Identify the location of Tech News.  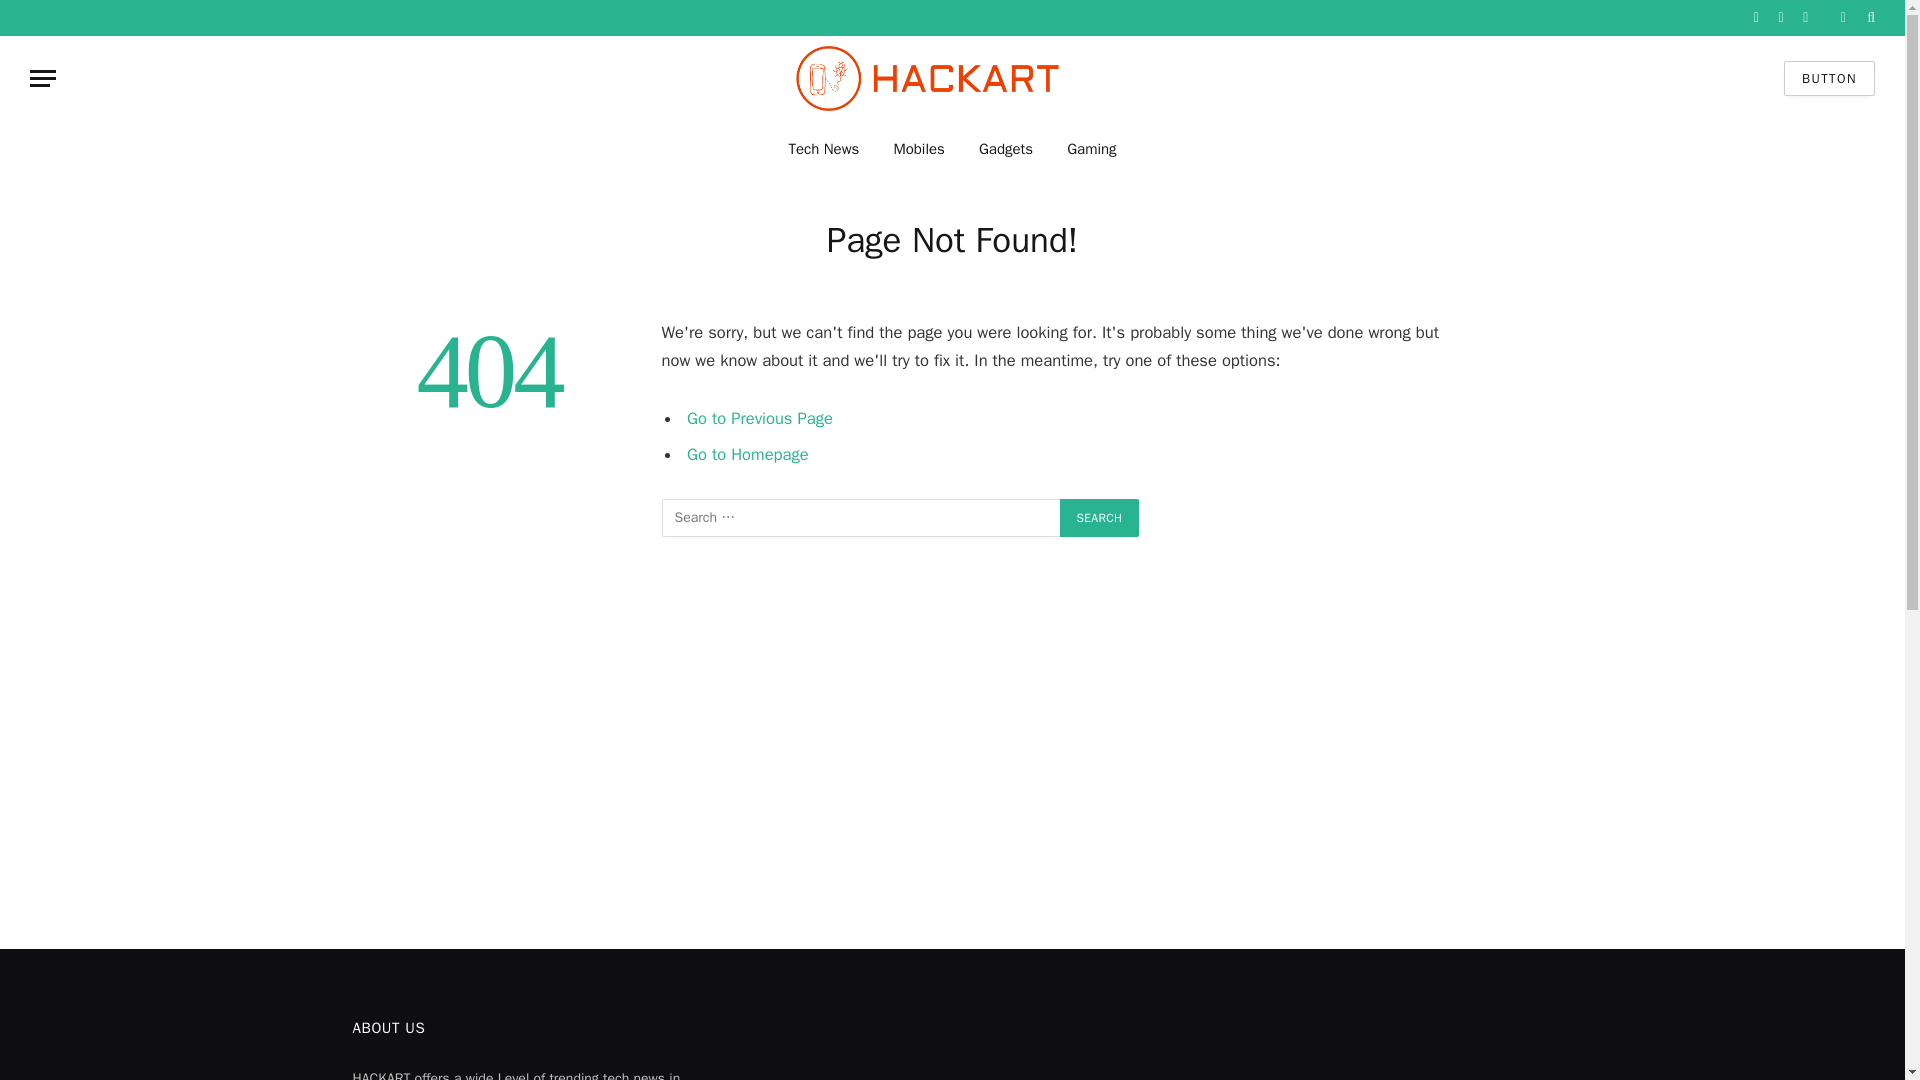
(823, 148).